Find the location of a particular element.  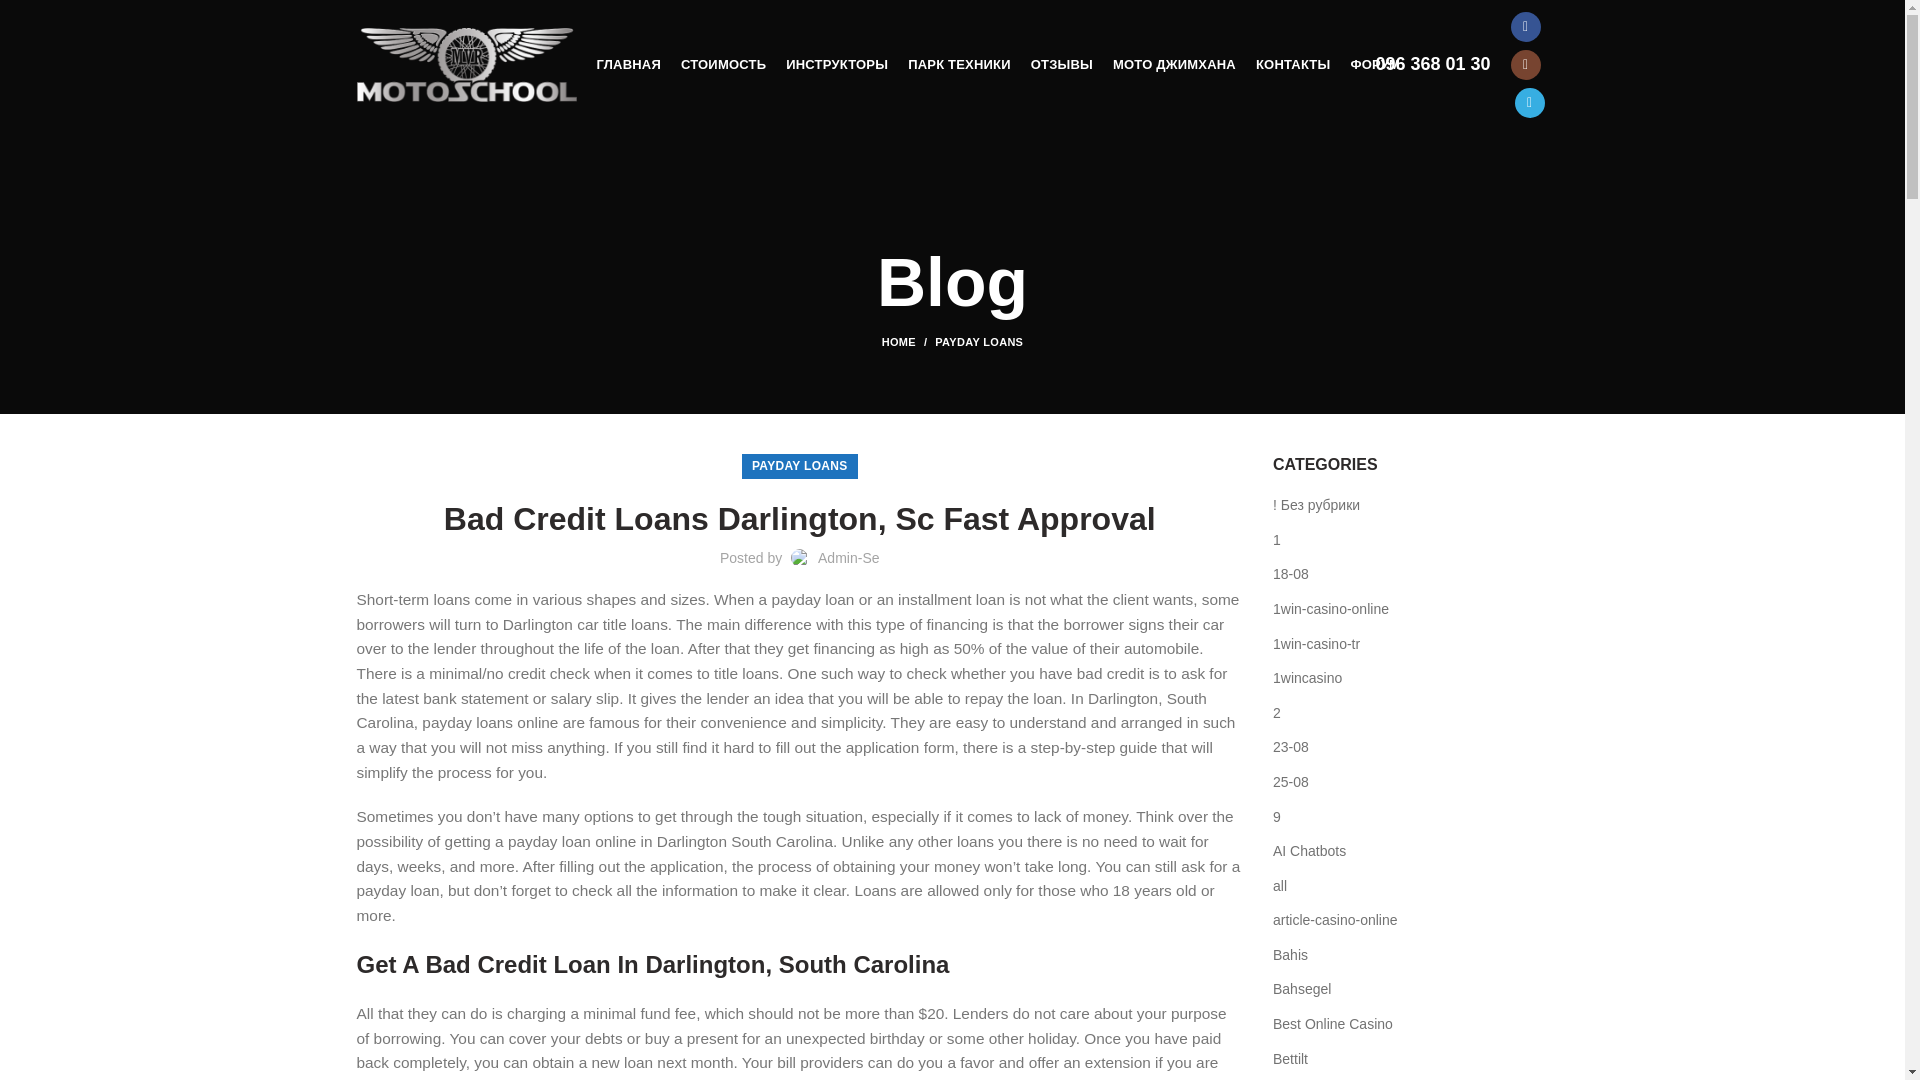

Telegram is located at coordinates (1528, 102).